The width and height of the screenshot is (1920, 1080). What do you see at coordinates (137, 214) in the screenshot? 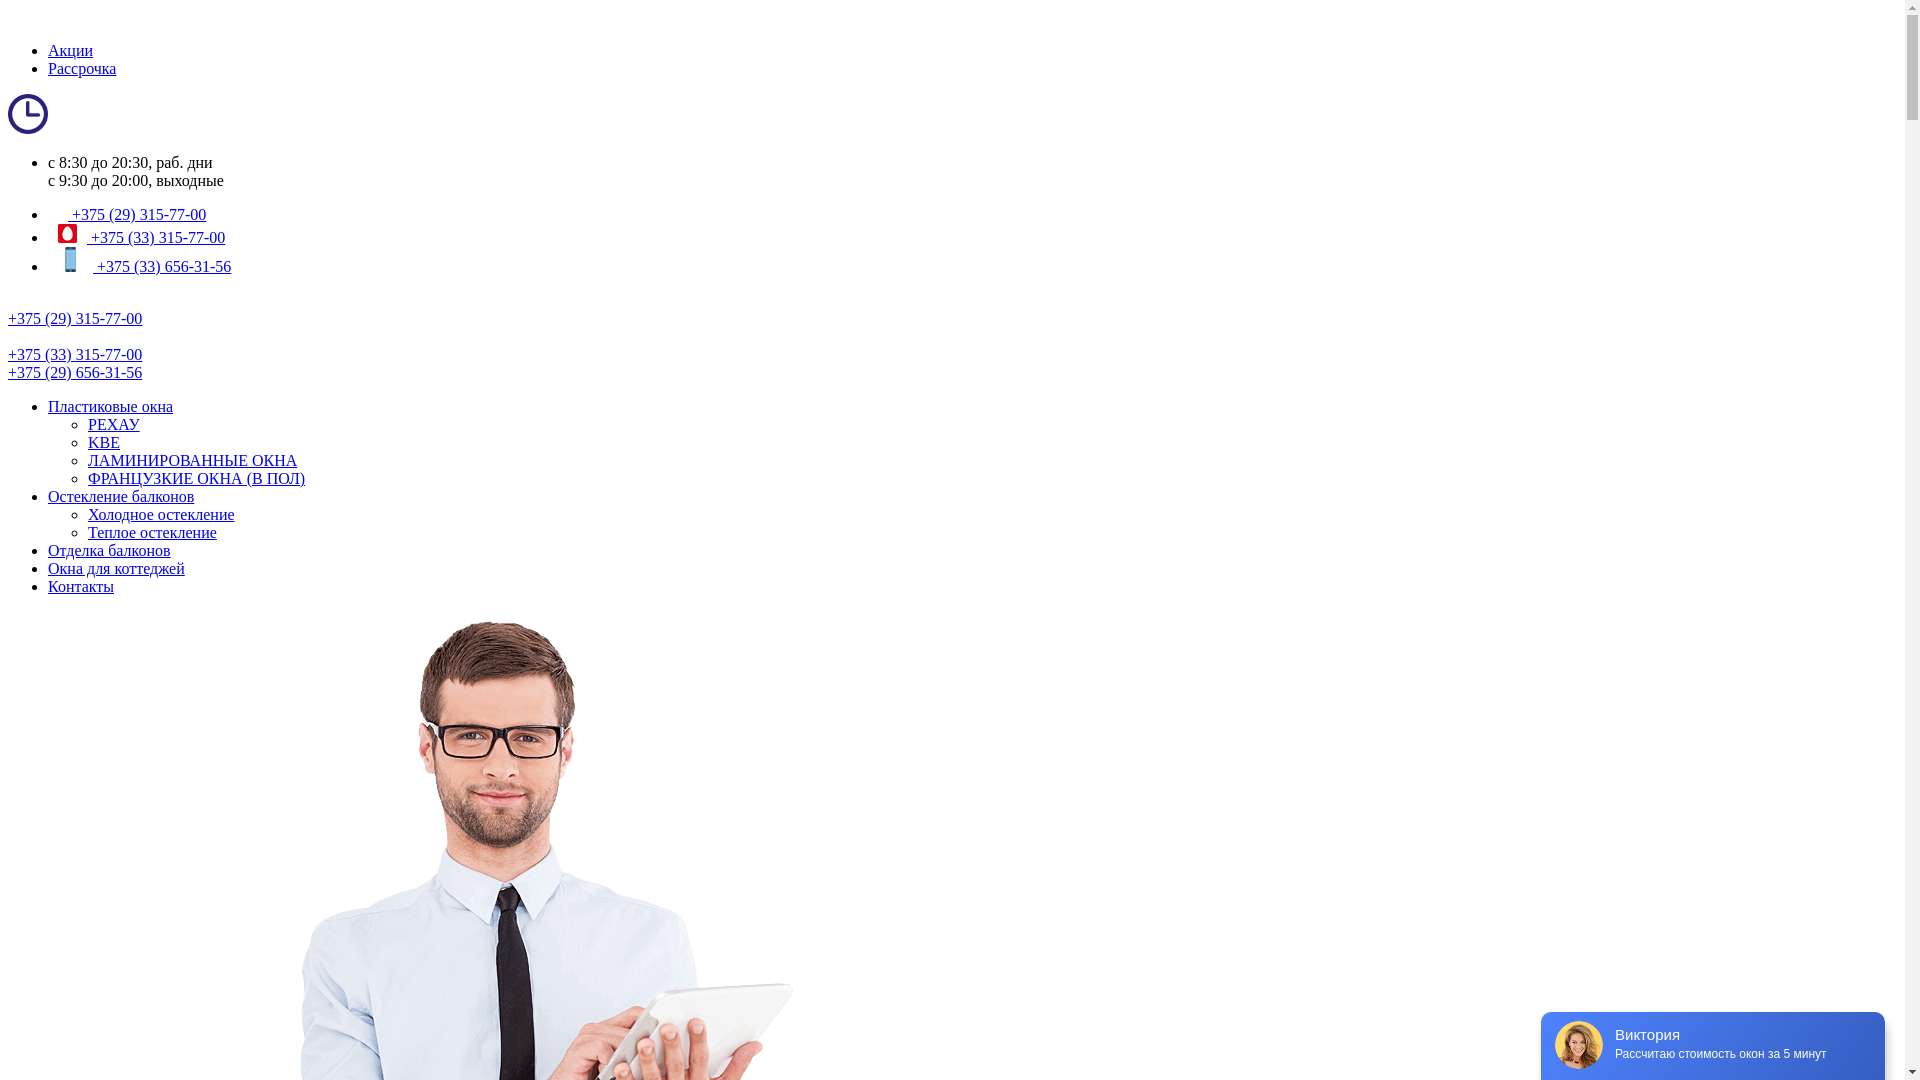
I see `+375 (29) 315-77-00` at bounding box center [137, 214].